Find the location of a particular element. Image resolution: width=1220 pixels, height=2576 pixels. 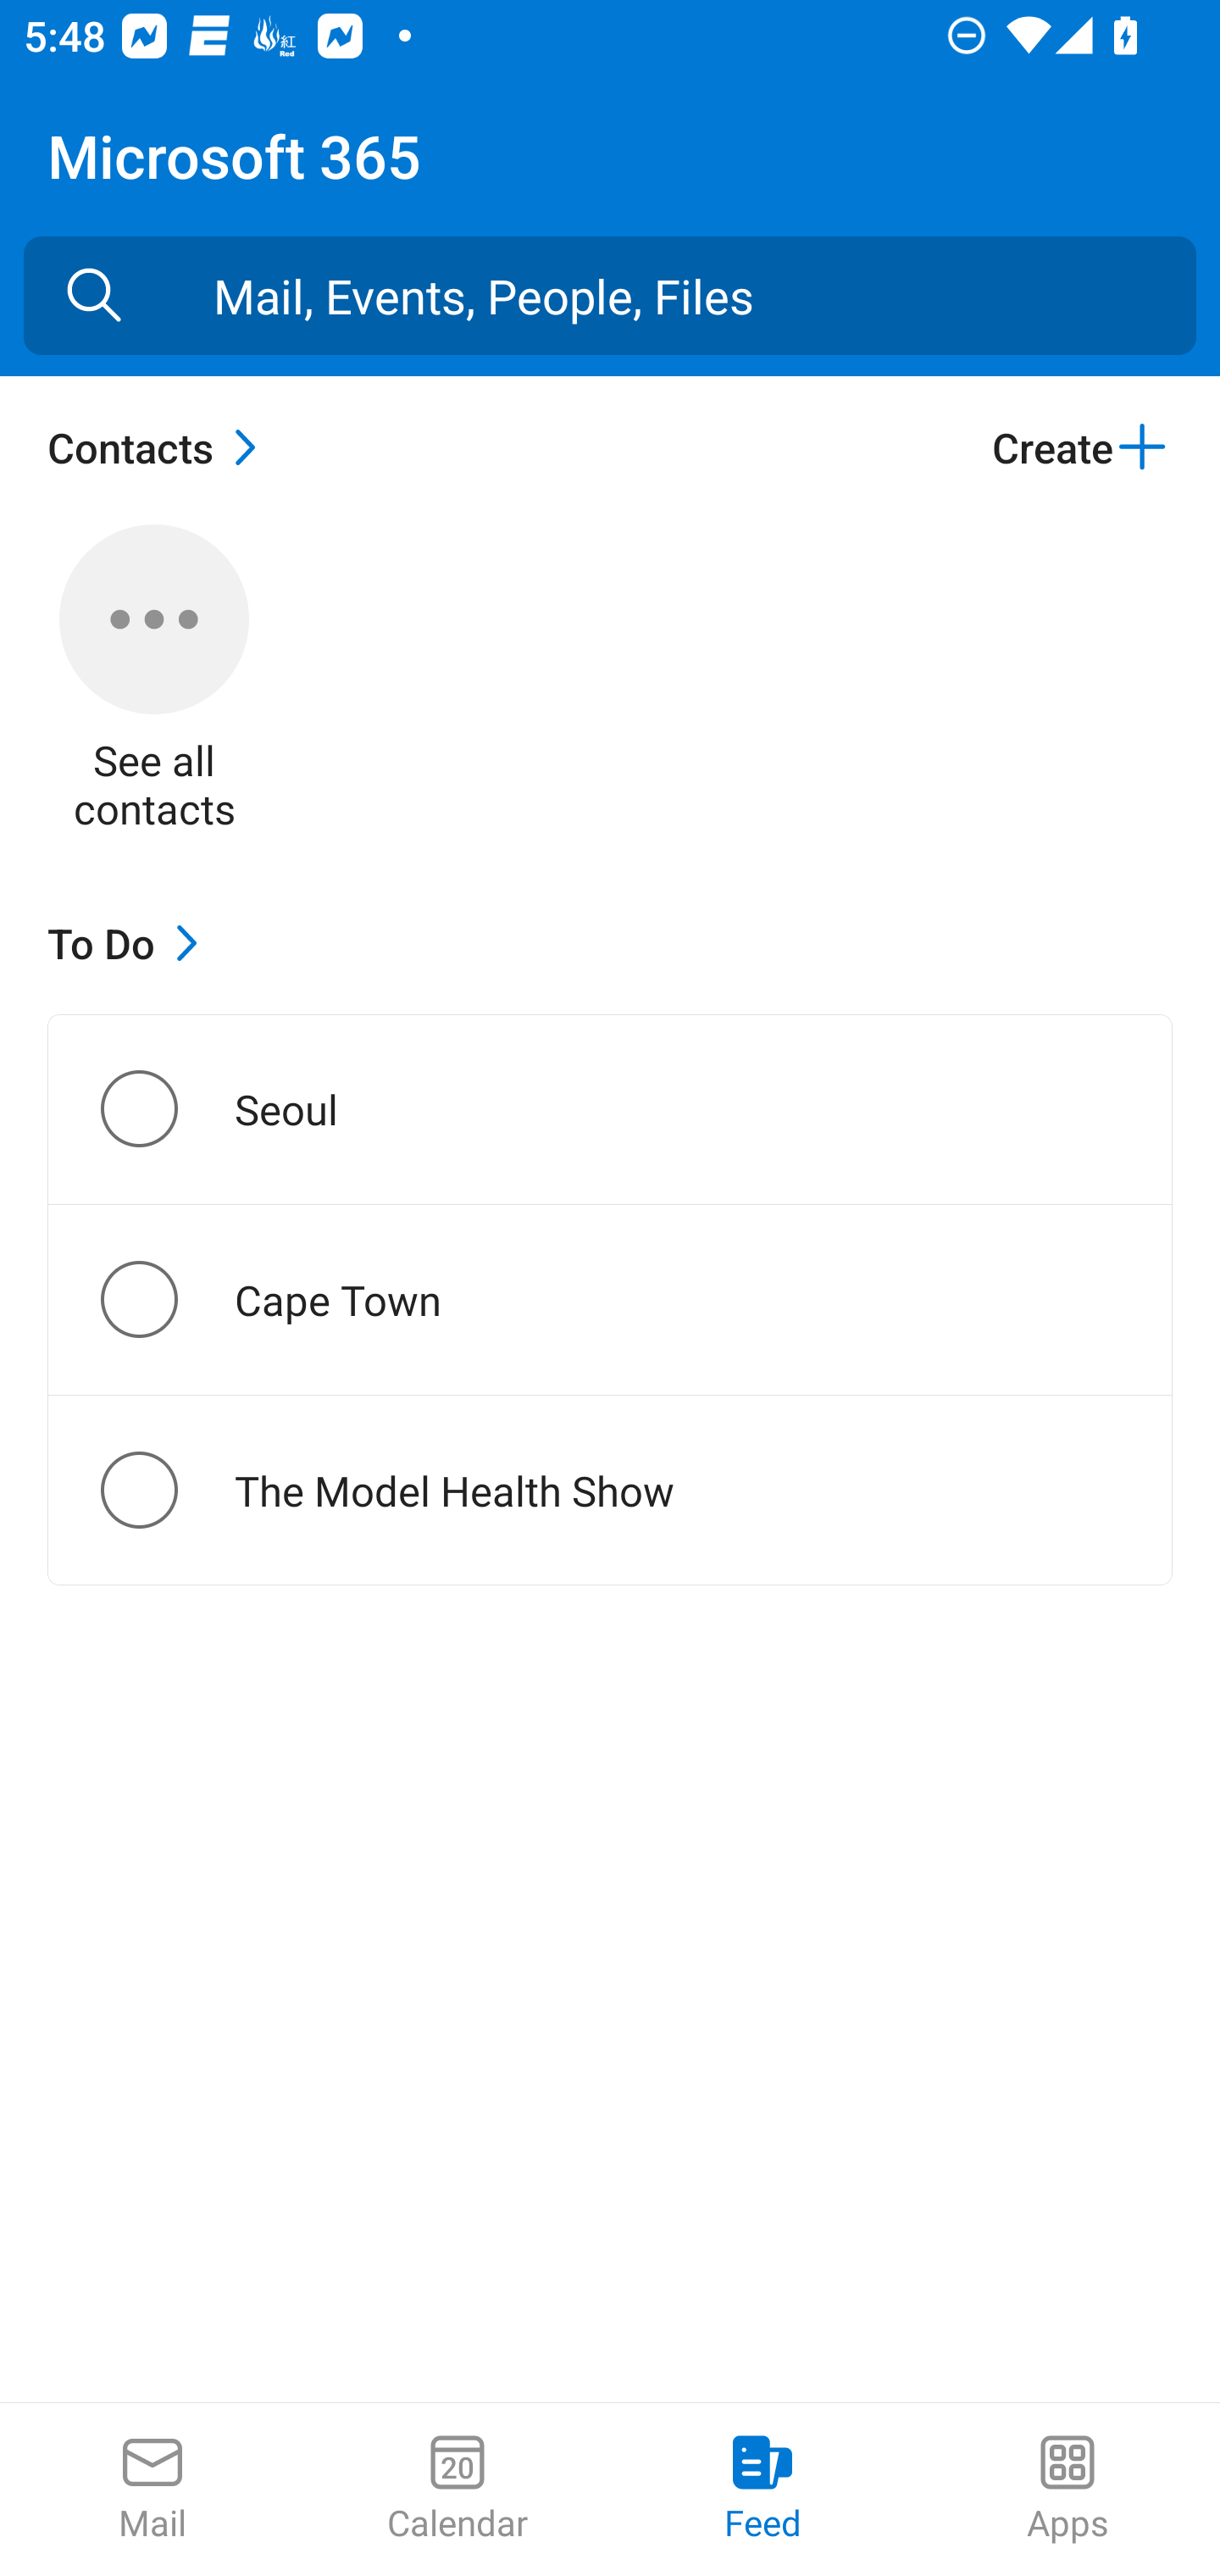

Apps is located at coordinates (1067, 2490).